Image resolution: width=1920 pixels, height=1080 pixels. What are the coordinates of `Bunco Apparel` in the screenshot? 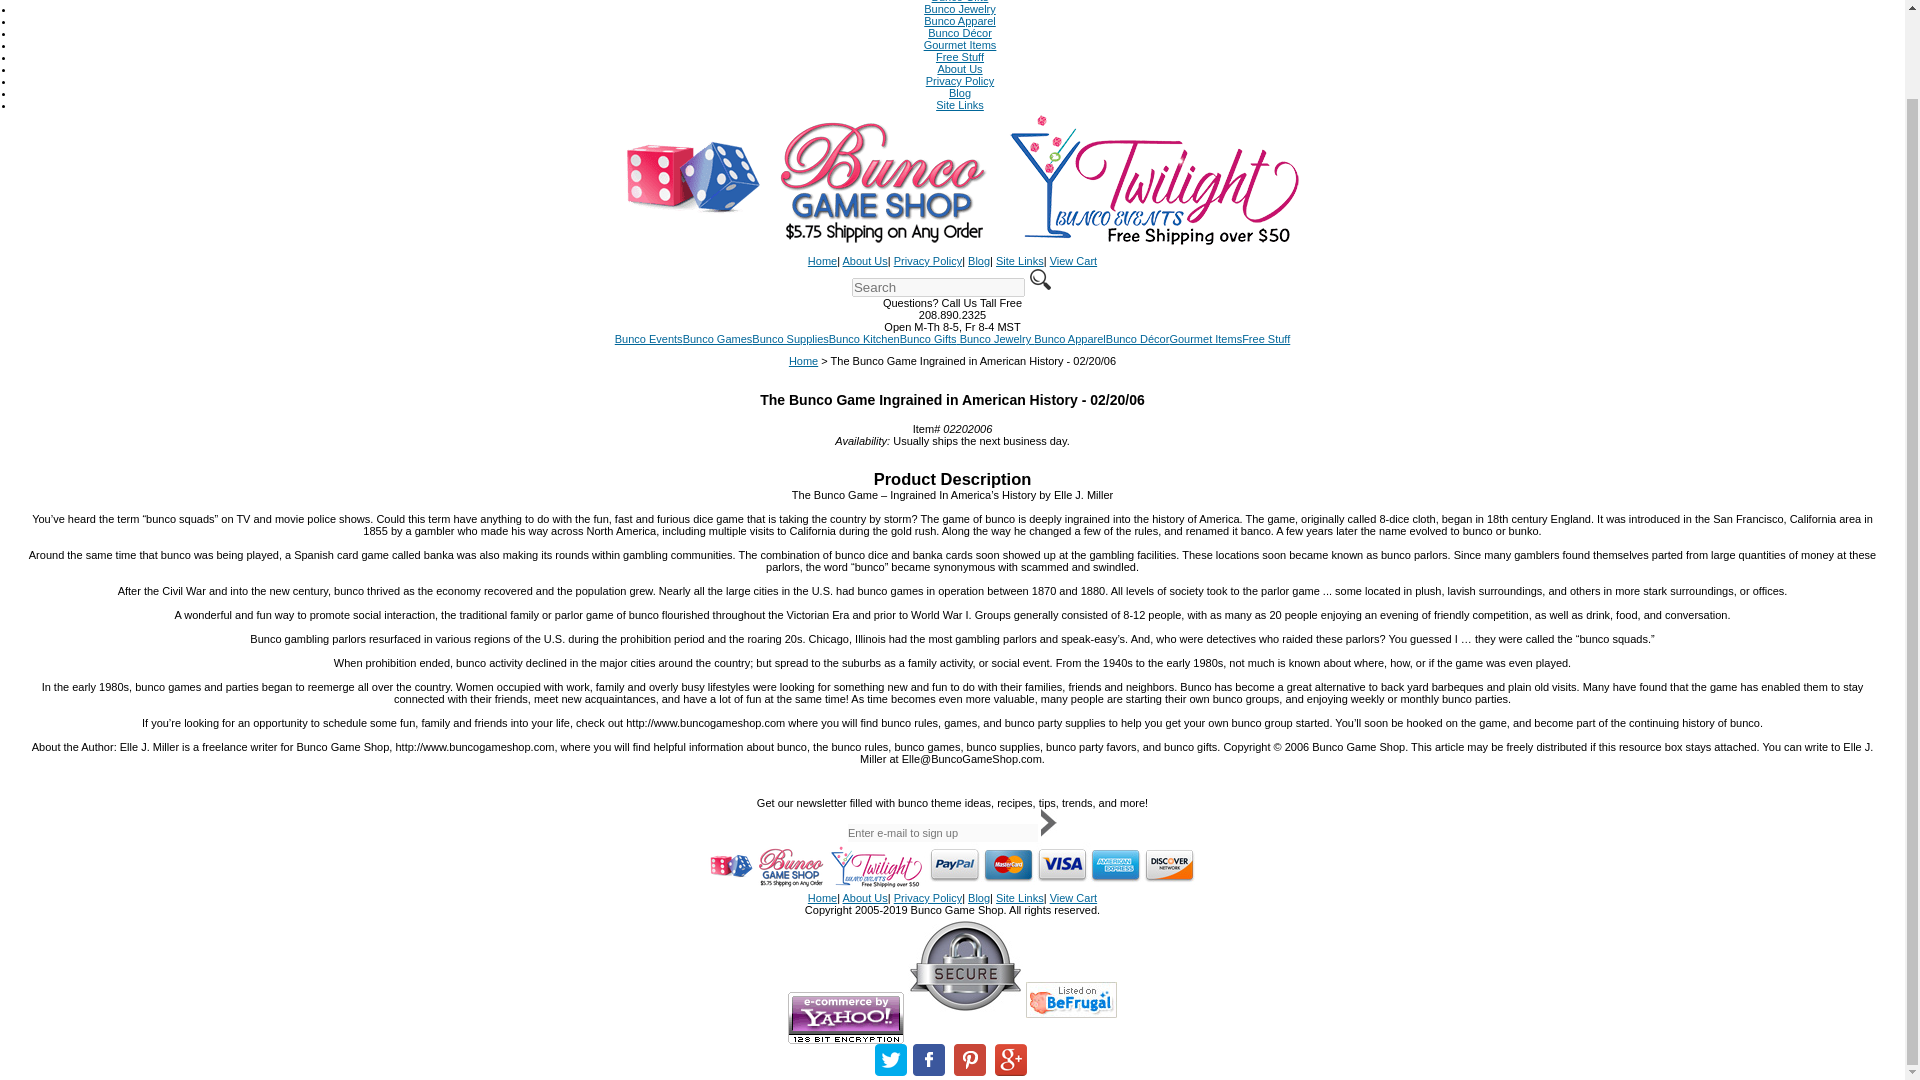 It's located at (960, 21).